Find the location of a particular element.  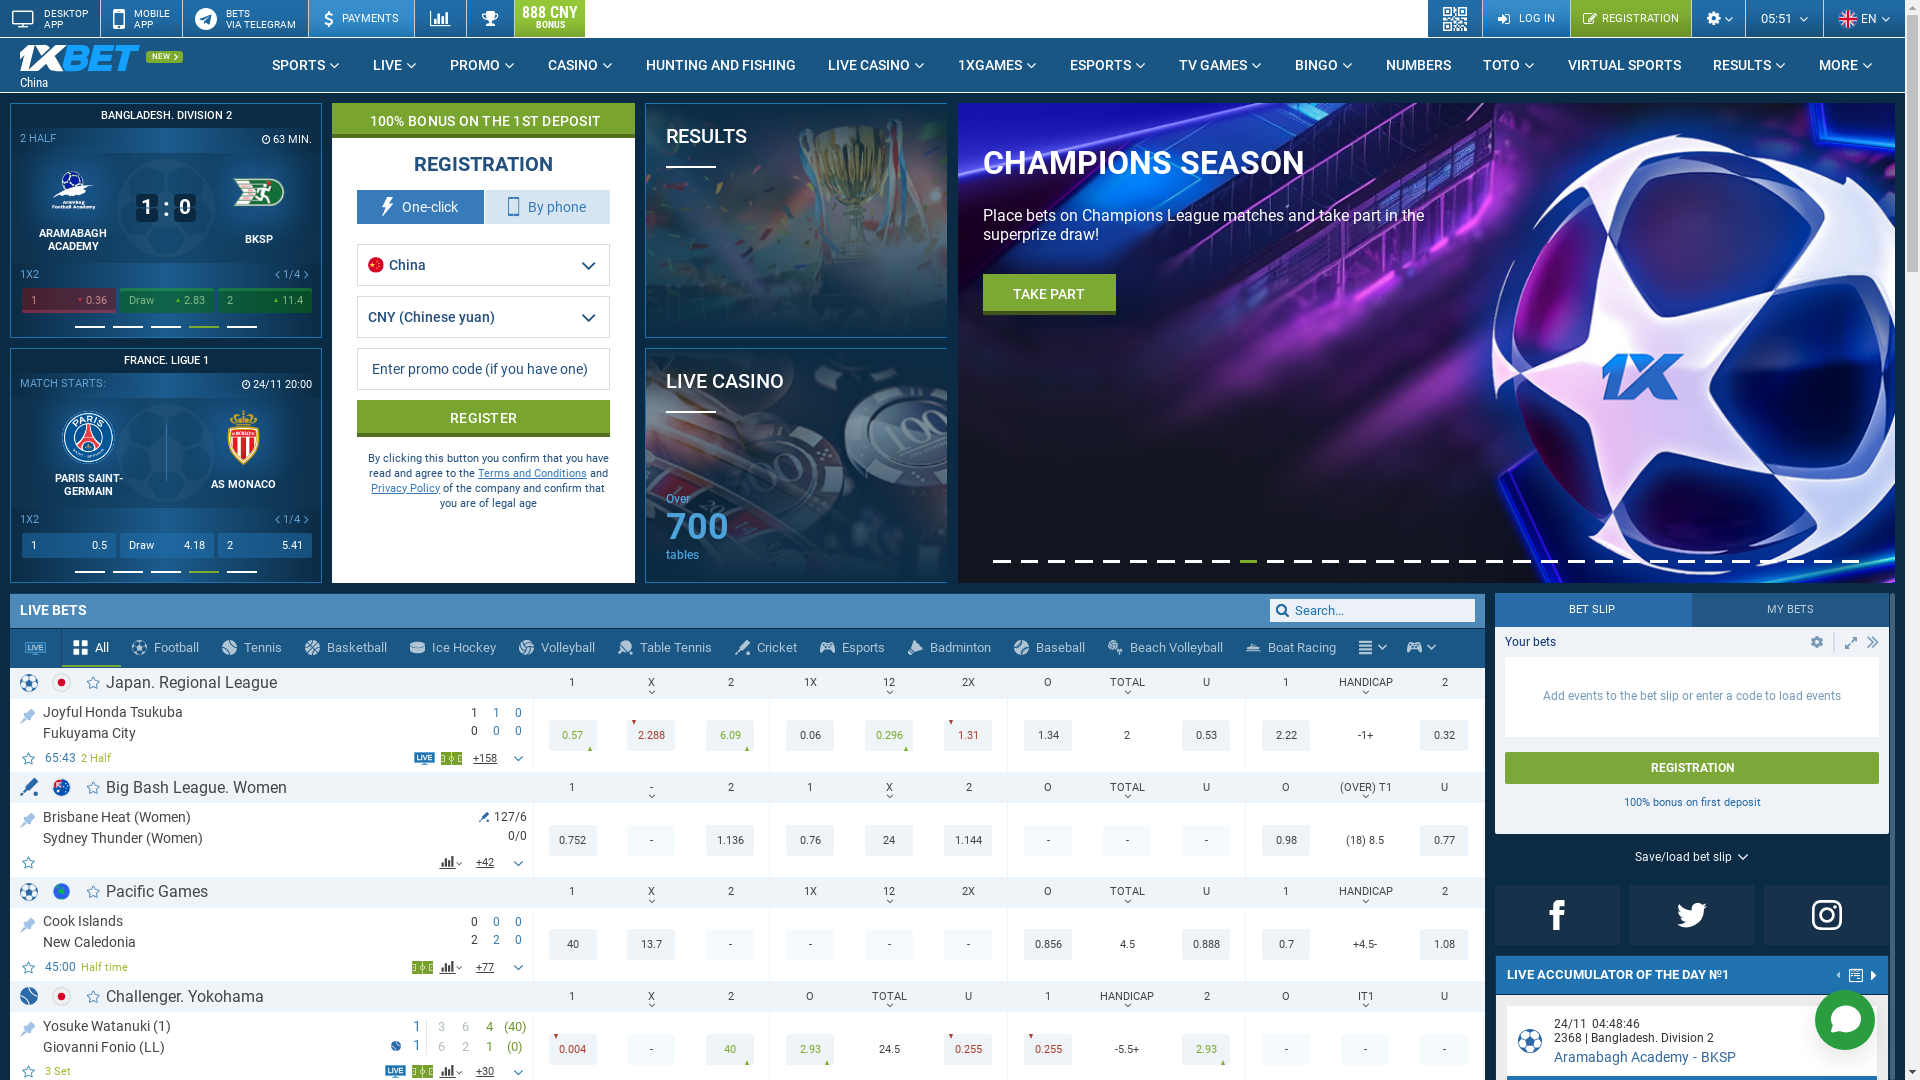

Terms and Conditions is located at coordinates (532, 474).